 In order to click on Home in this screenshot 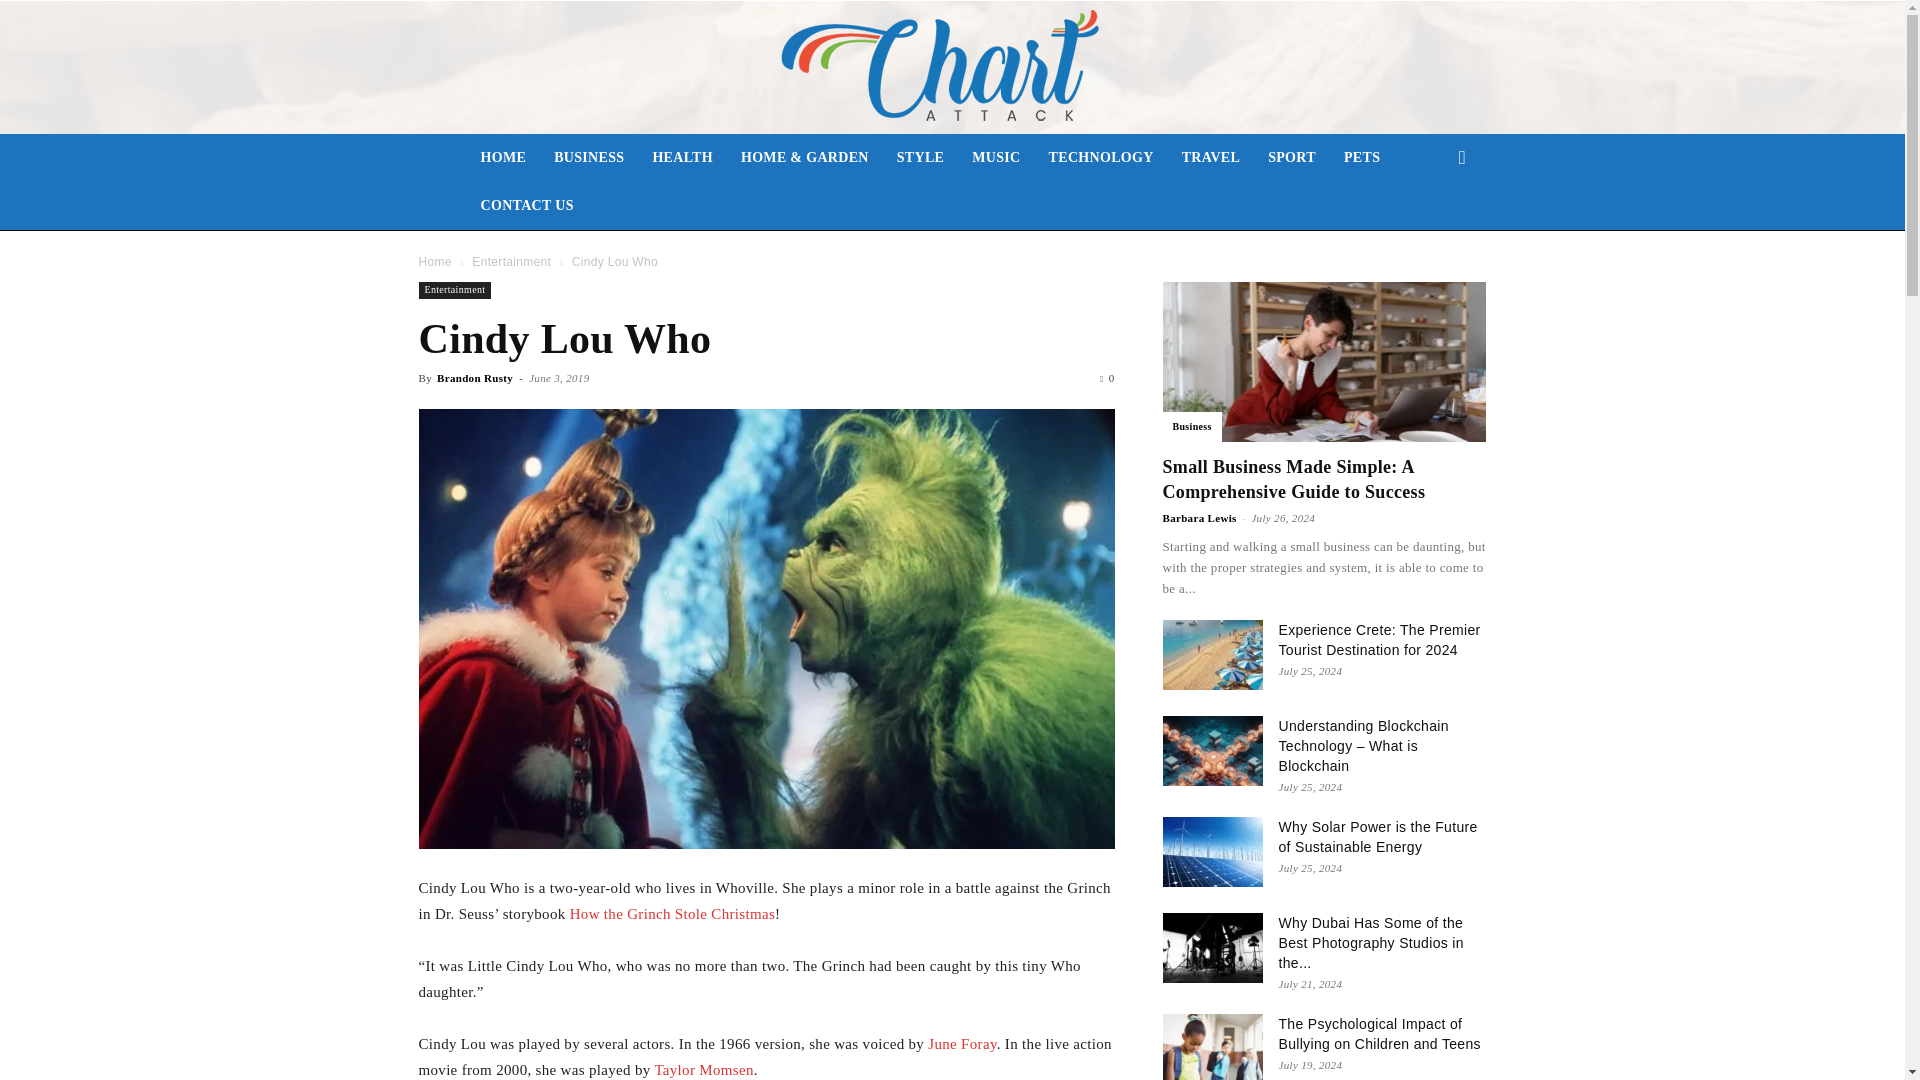, I will do `click(434, 261)`.